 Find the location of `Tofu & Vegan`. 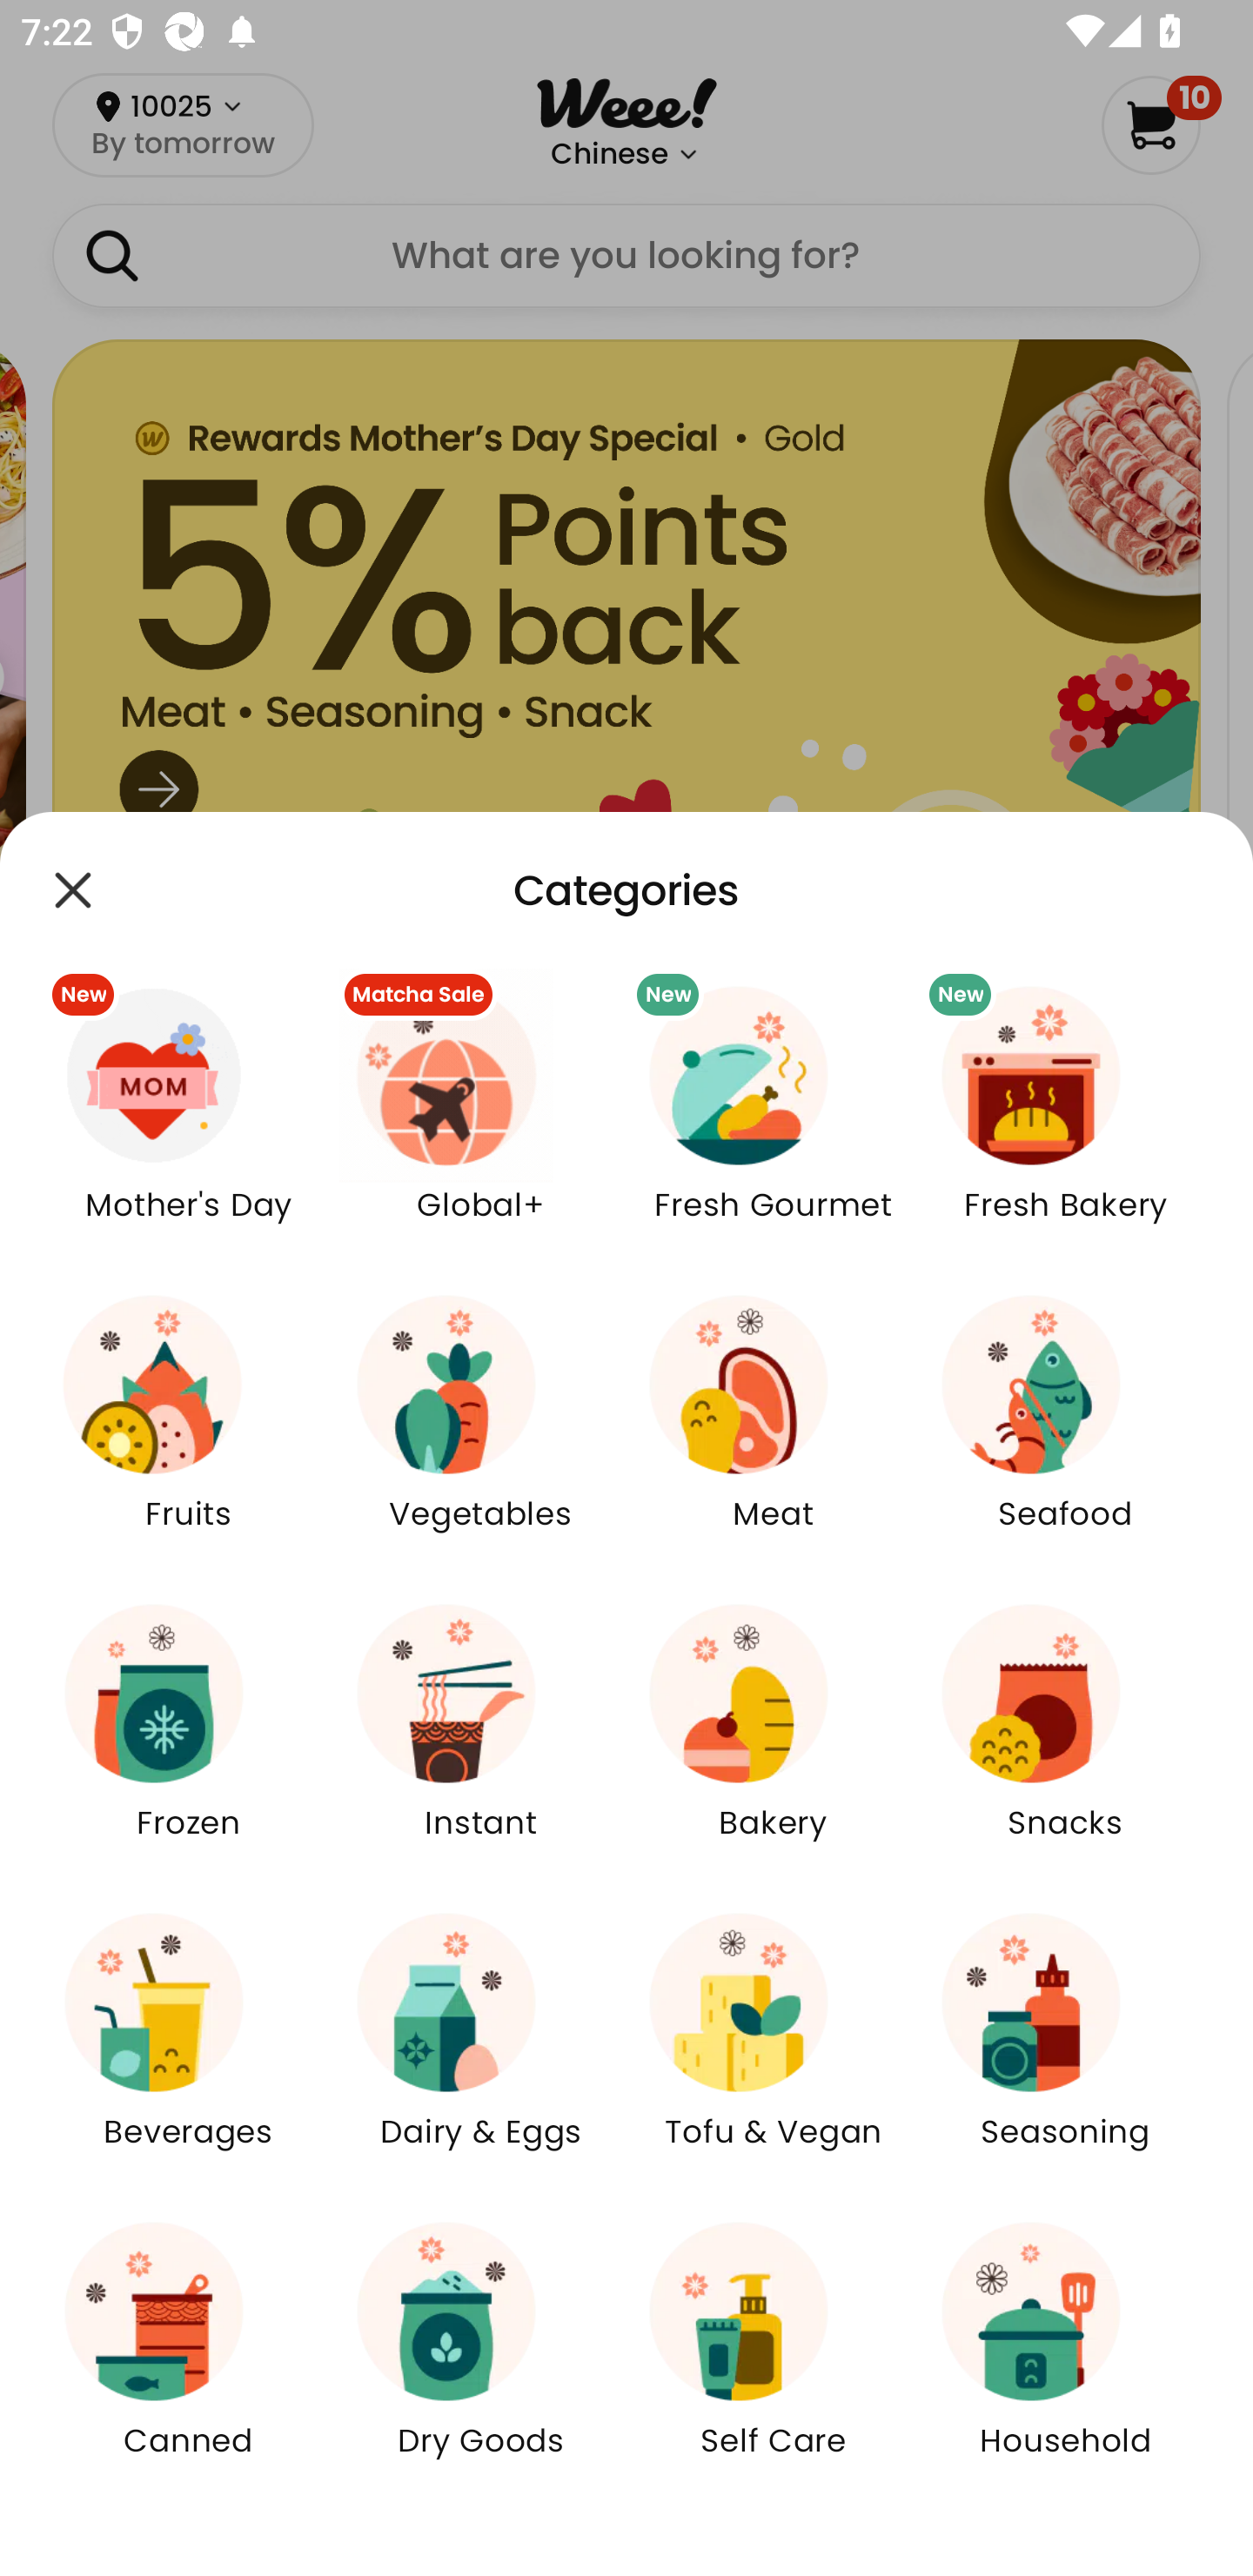

Tofu & Vegan is located at coordinates (773, 2050).